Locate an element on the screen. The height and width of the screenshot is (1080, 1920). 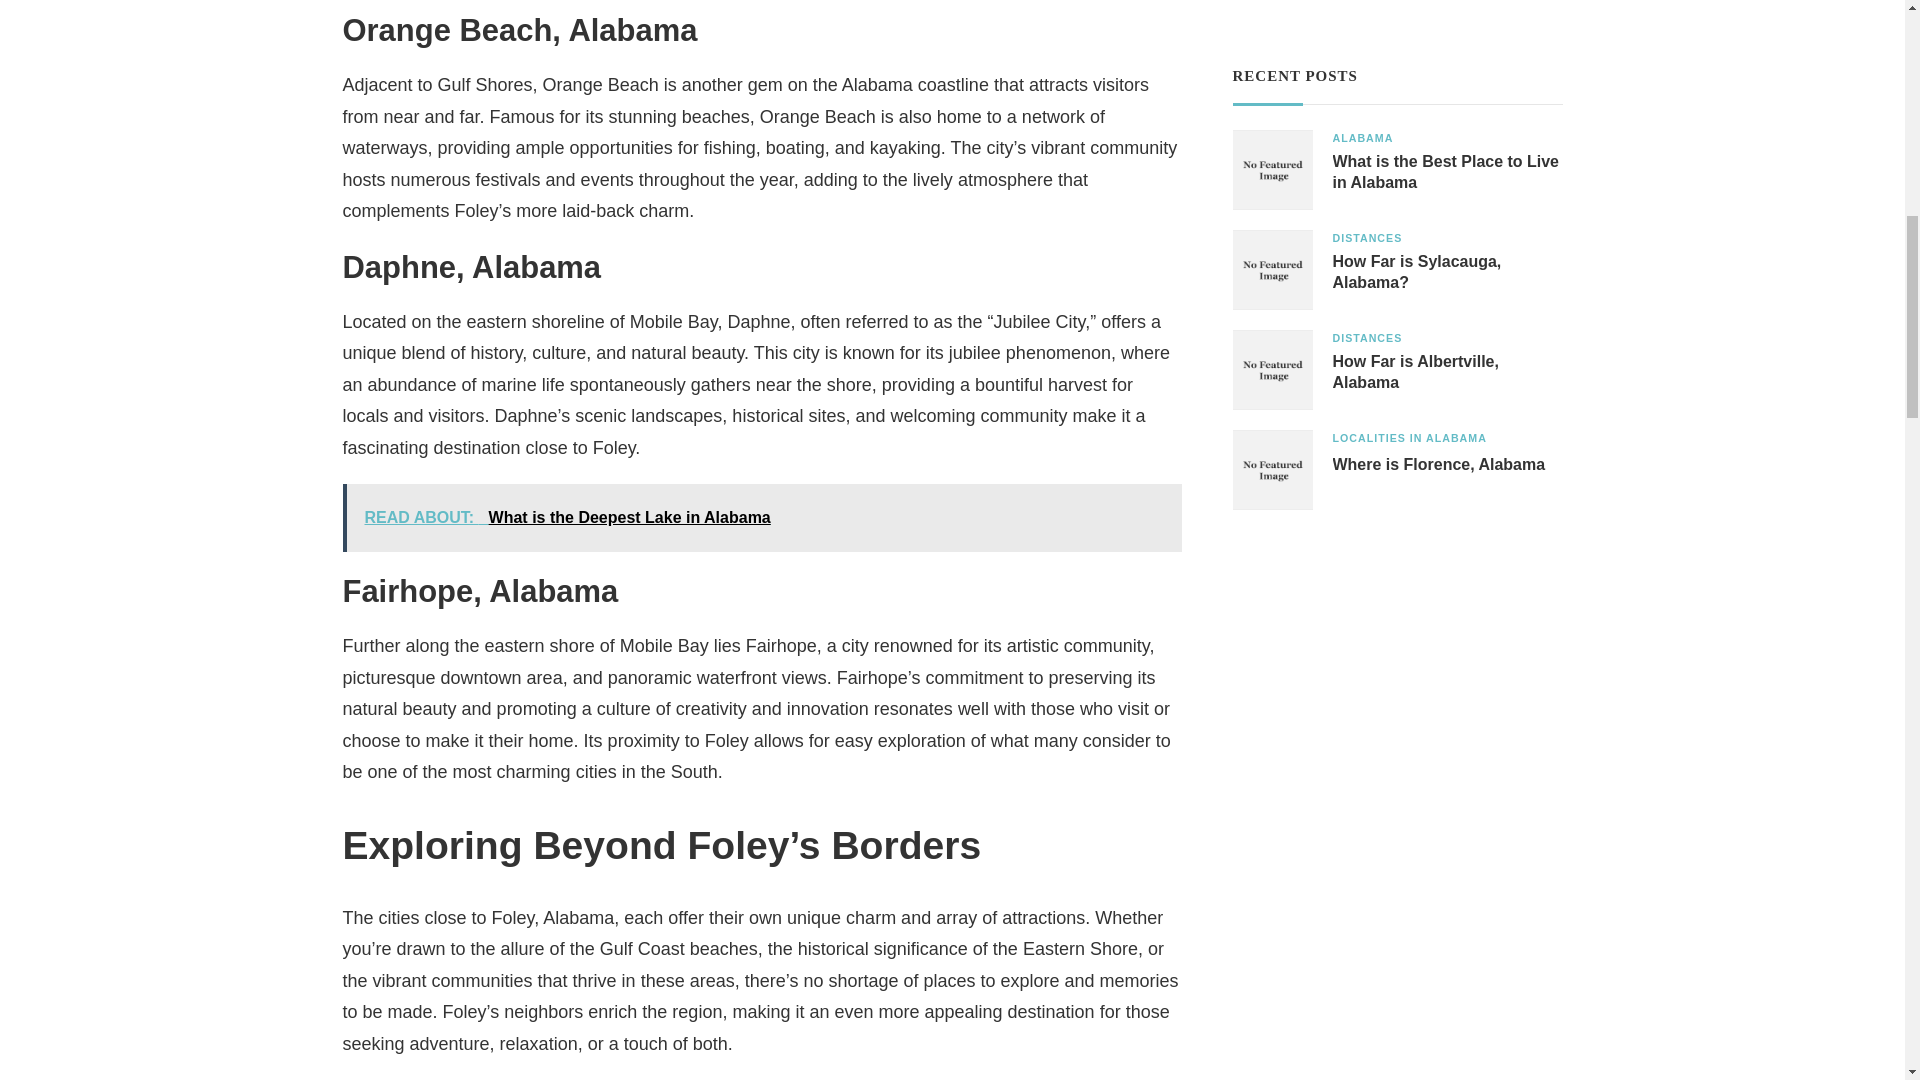
What is the Best Place to Live in Alabama is located at coordinates (1447, 173).